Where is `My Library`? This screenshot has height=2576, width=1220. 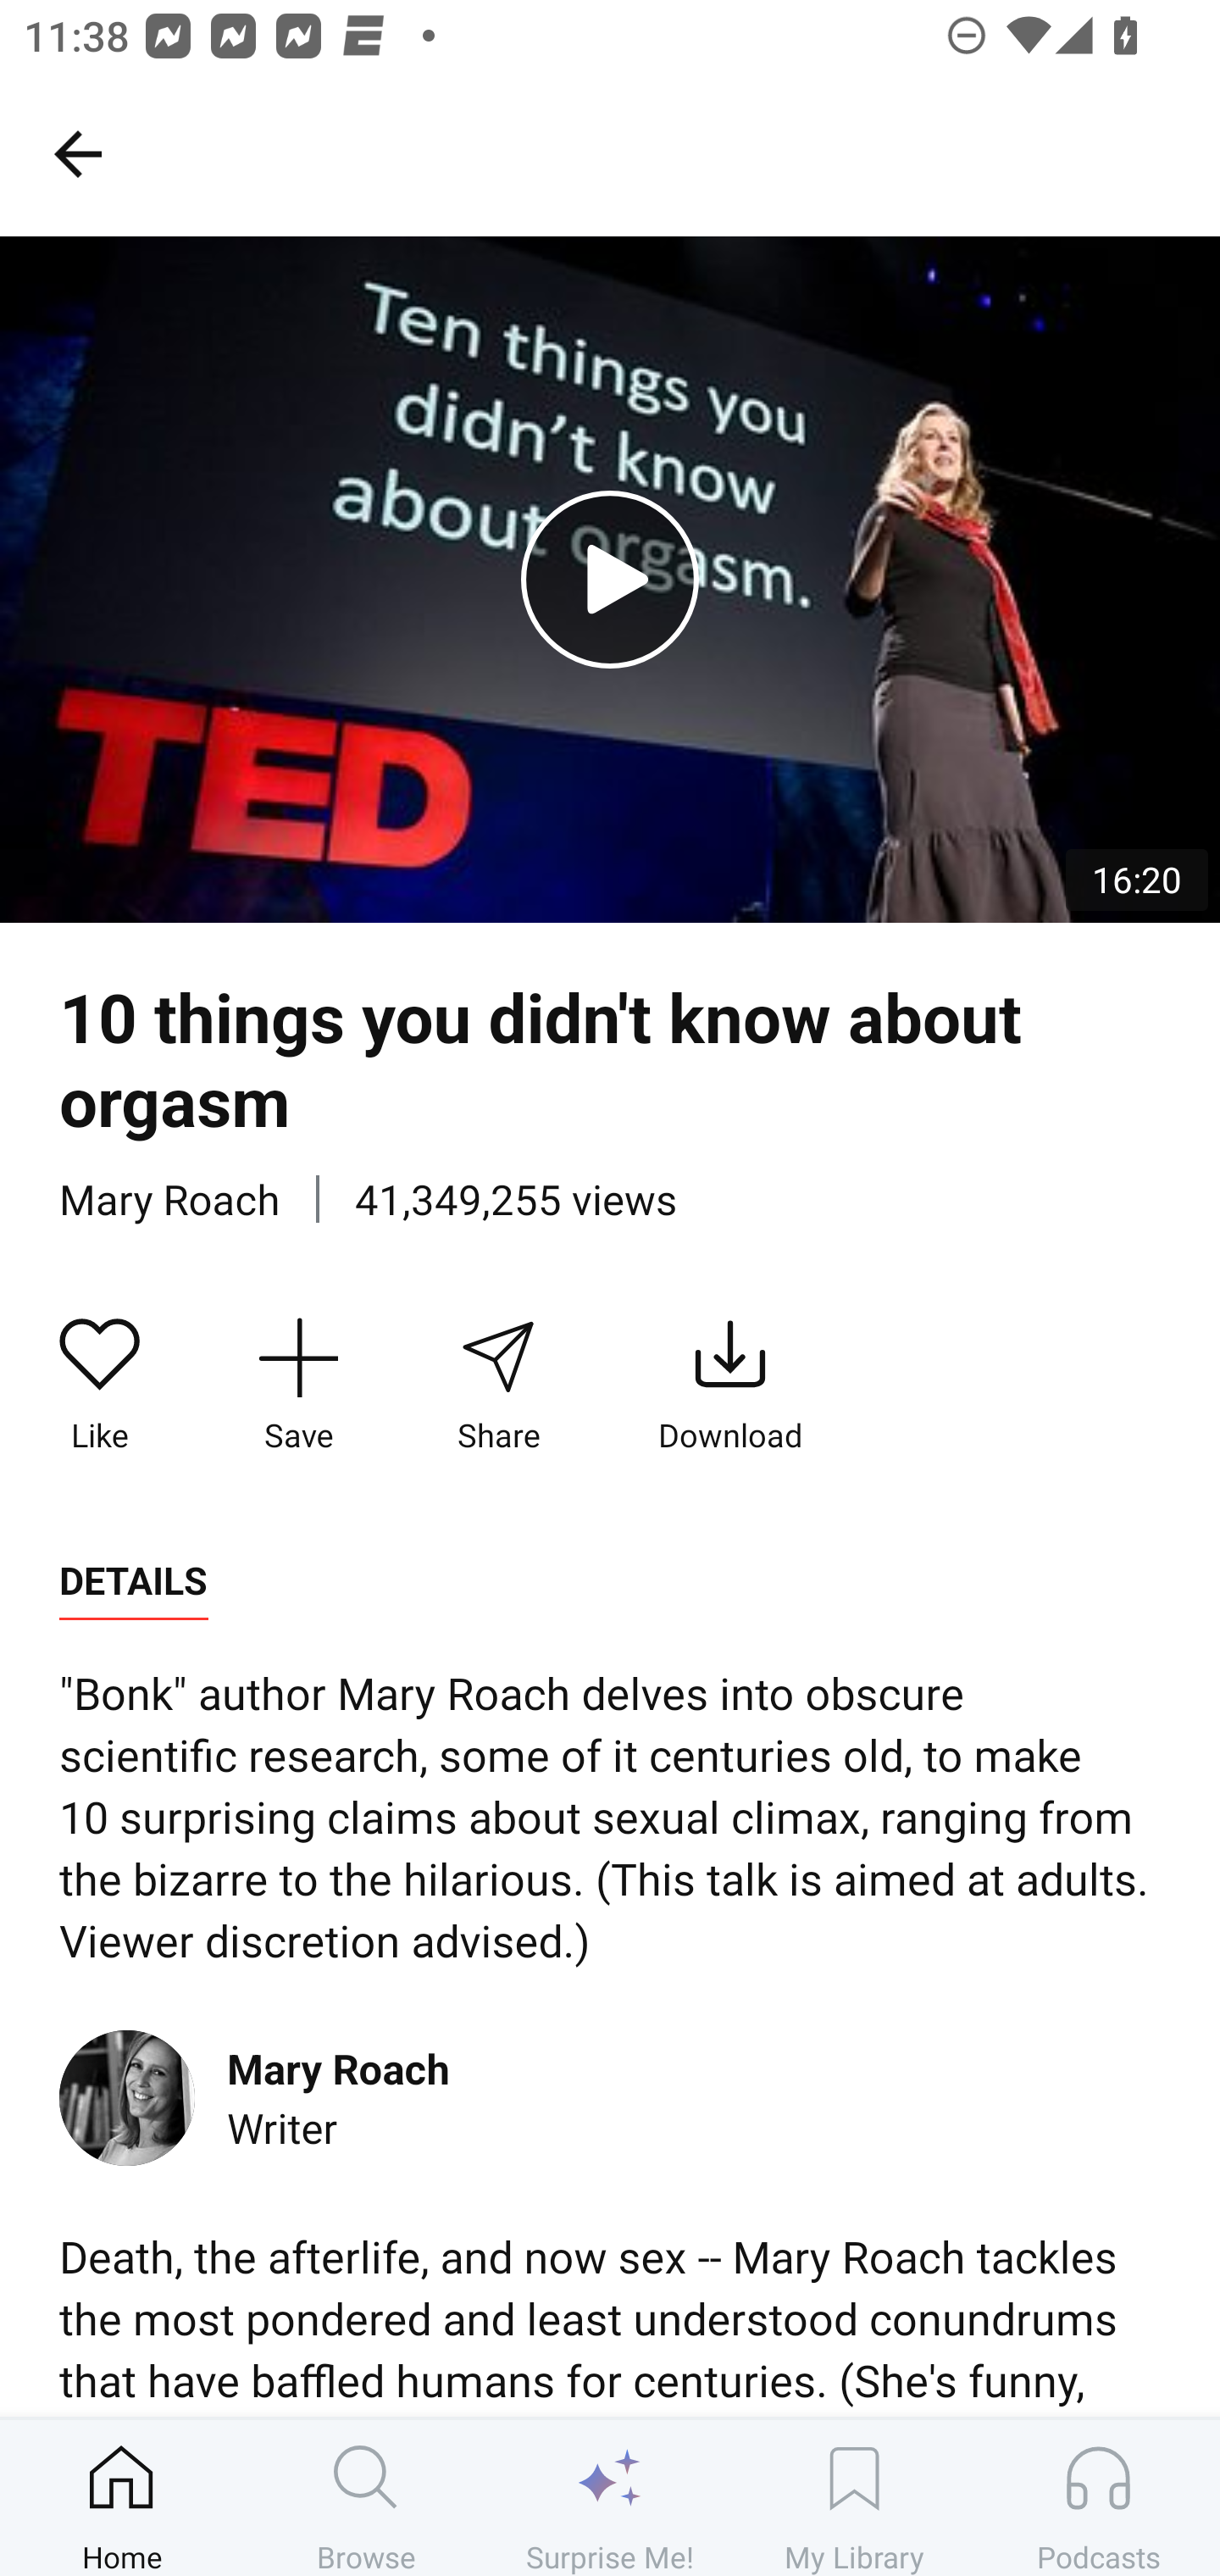
My Library is located at coordinates (854, 2497).